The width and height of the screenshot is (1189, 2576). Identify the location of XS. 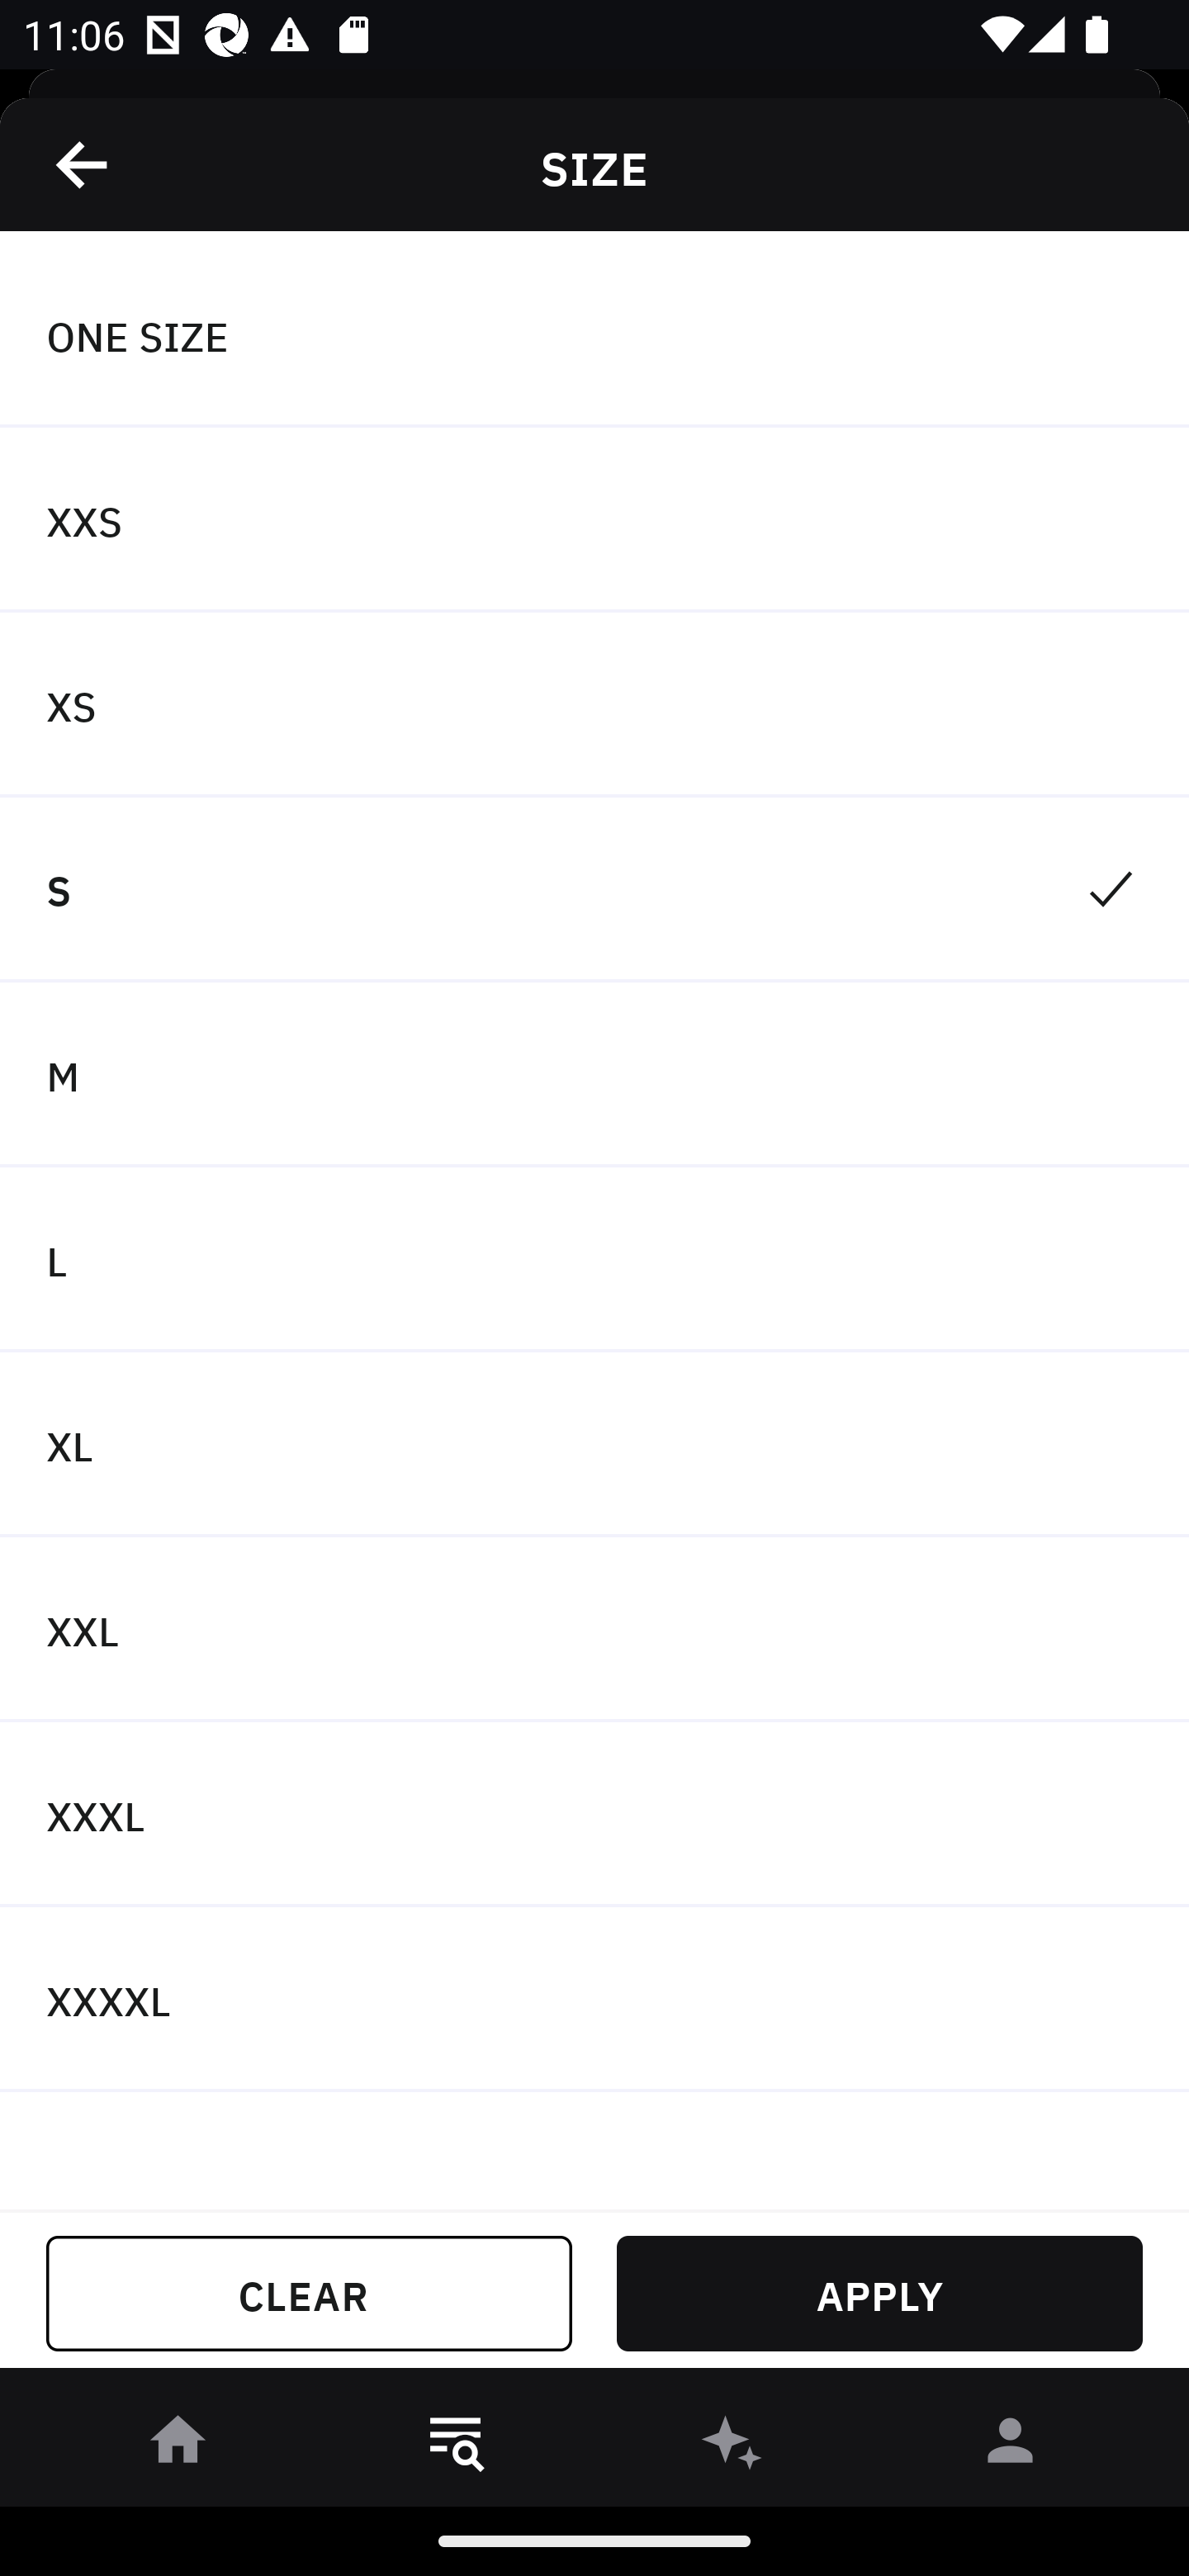
(594, 705).